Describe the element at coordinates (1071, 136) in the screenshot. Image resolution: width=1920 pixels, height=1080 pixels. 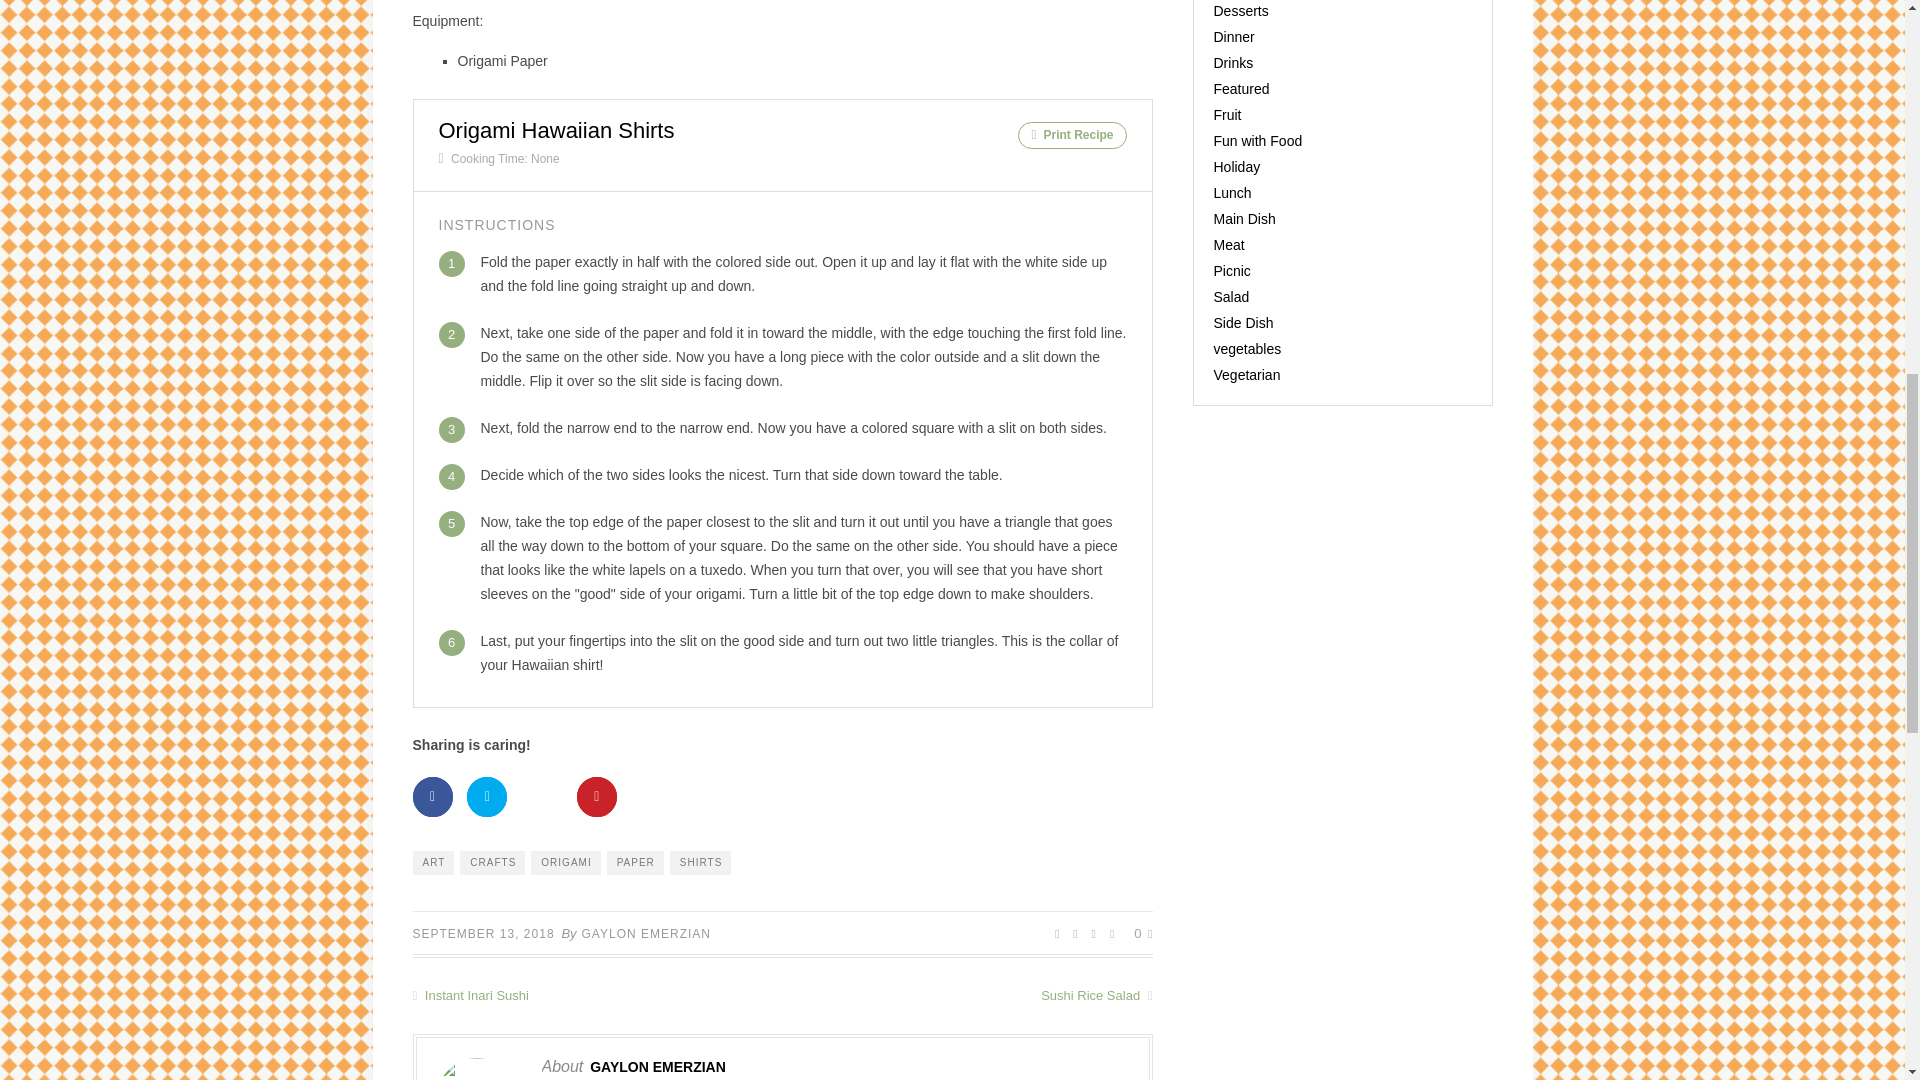
I see `Print Recipe` at that location.